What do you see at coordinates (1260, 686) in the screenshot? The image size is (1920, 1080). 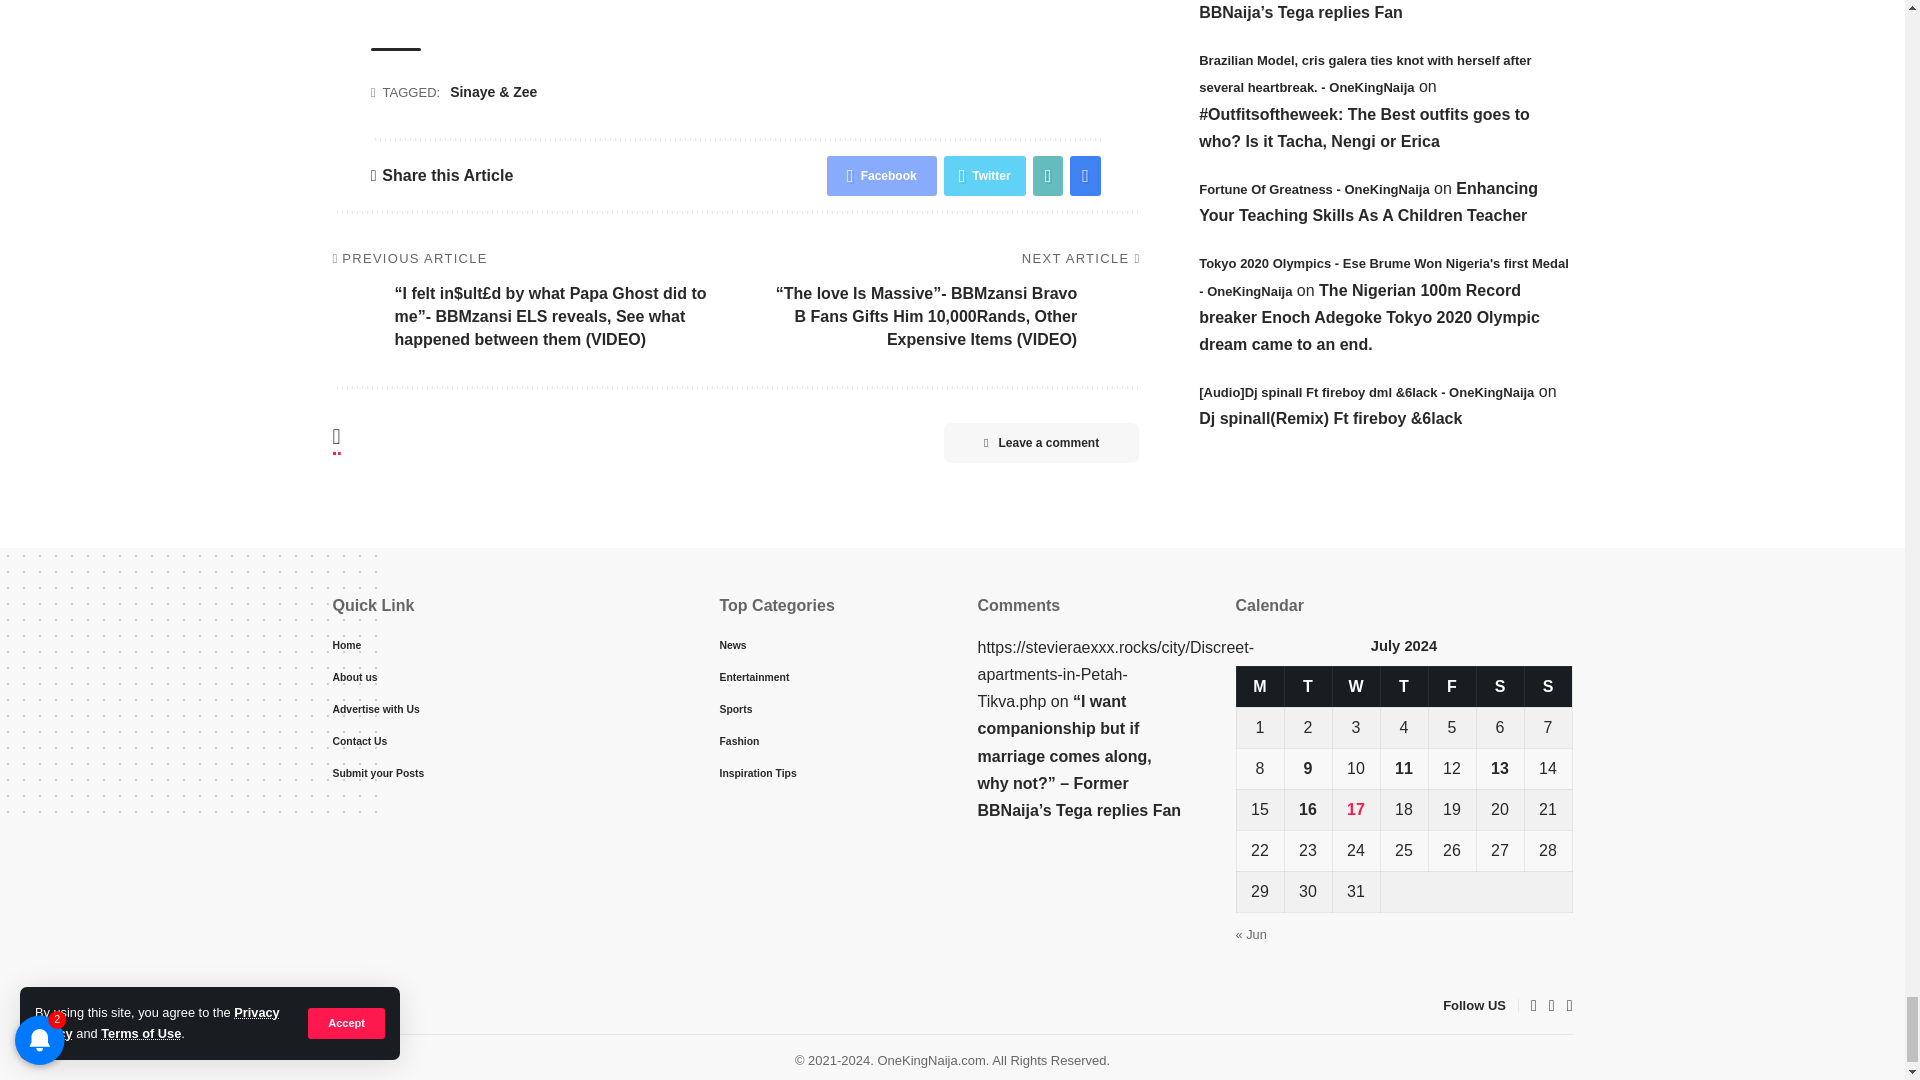 I see `Monday` at bounding box center [1260, 686].